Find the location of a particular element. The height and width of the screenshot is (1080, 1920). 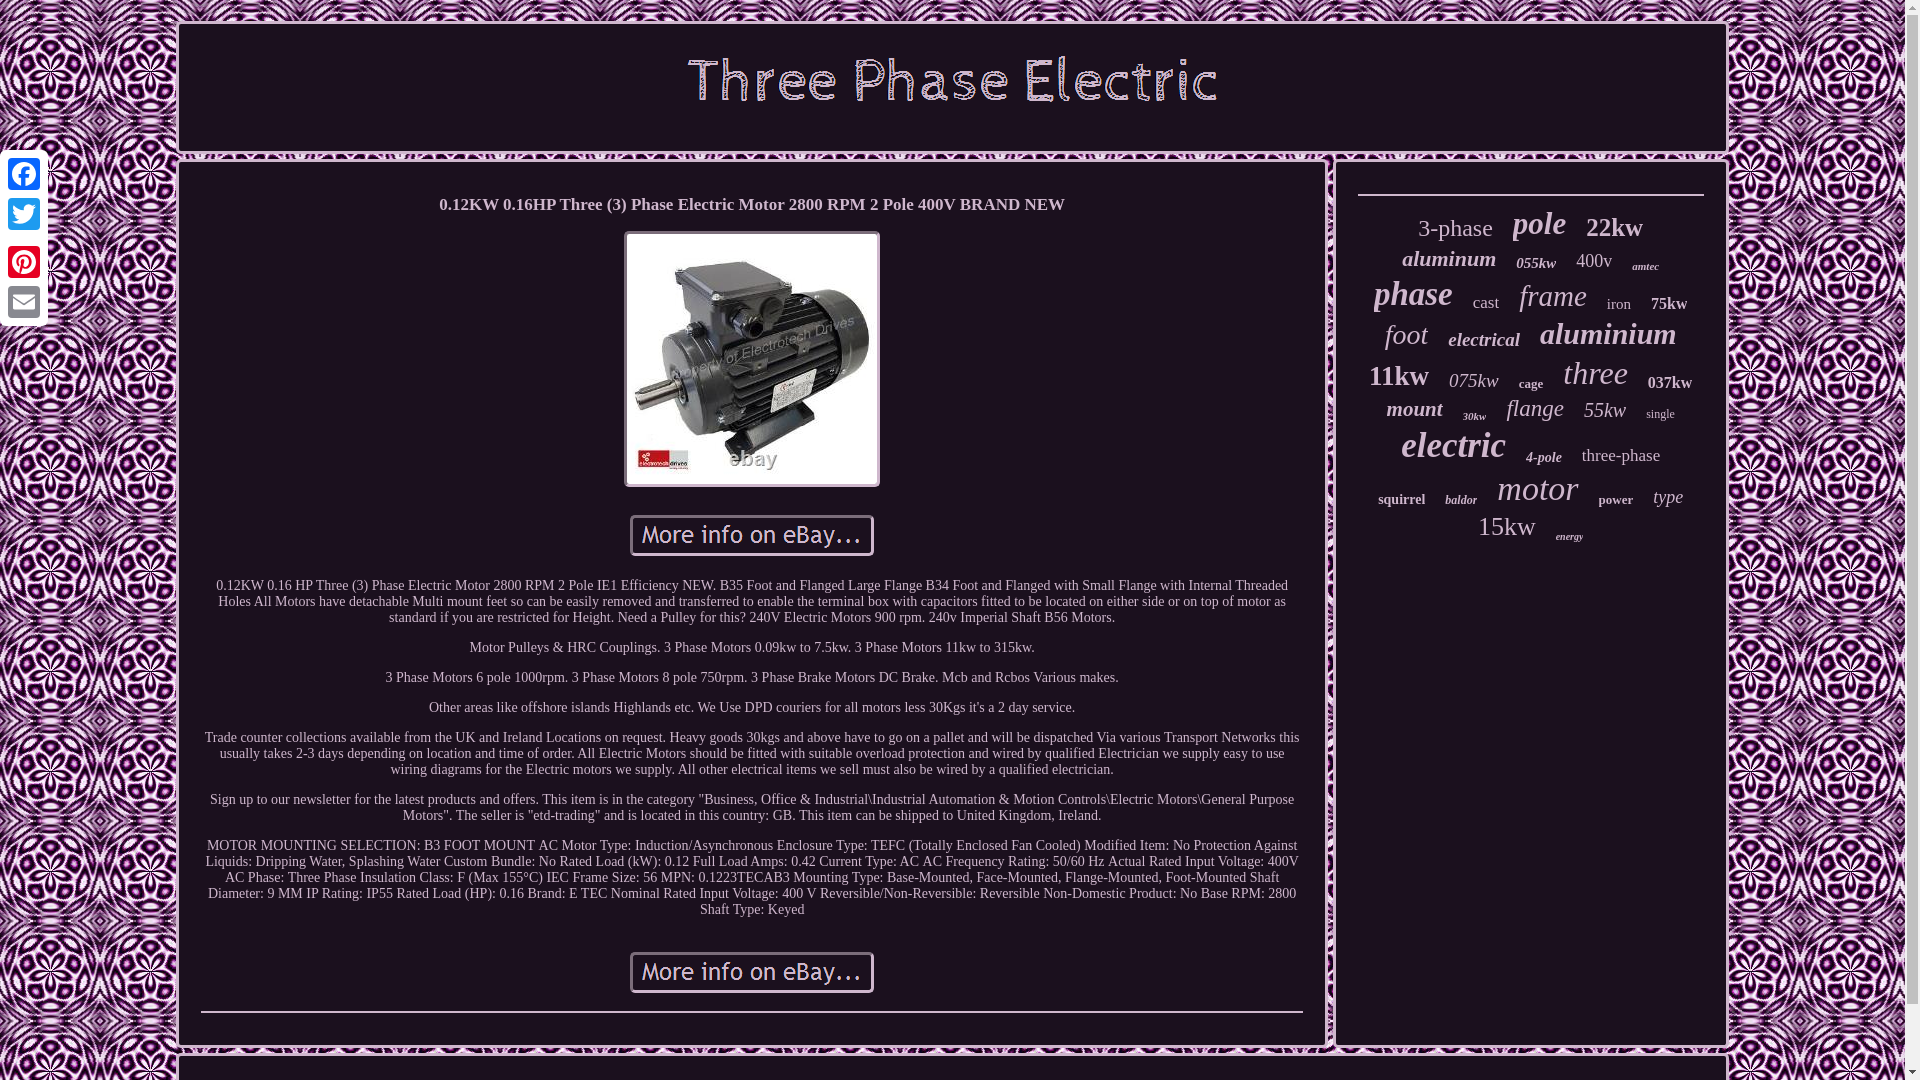

electric is located at coordinates (1453, 445).